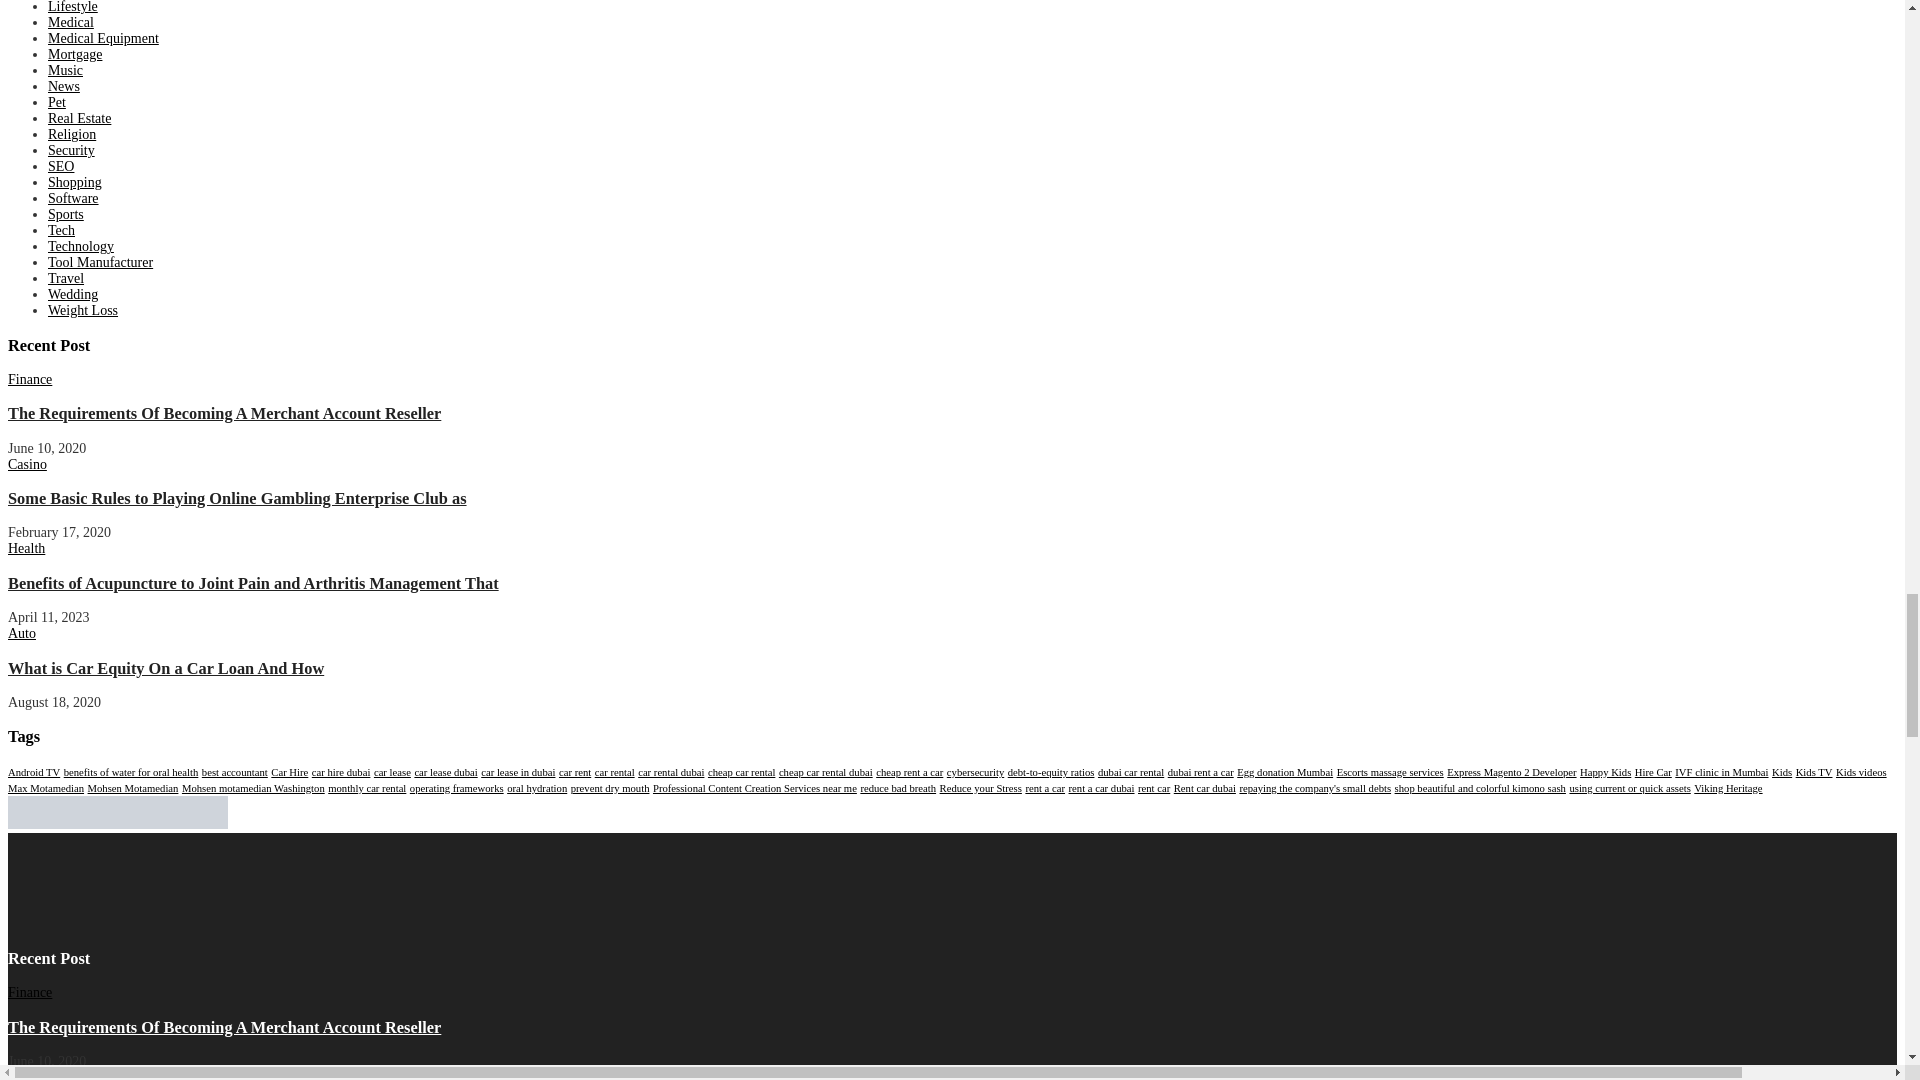 The width and height of the screenshot is (1920, 1080). Describe the element at coordinates (224, 1027) in the screenshot. I see `The Requirements Of Becoming A Merchant Account Reseller` at that location.